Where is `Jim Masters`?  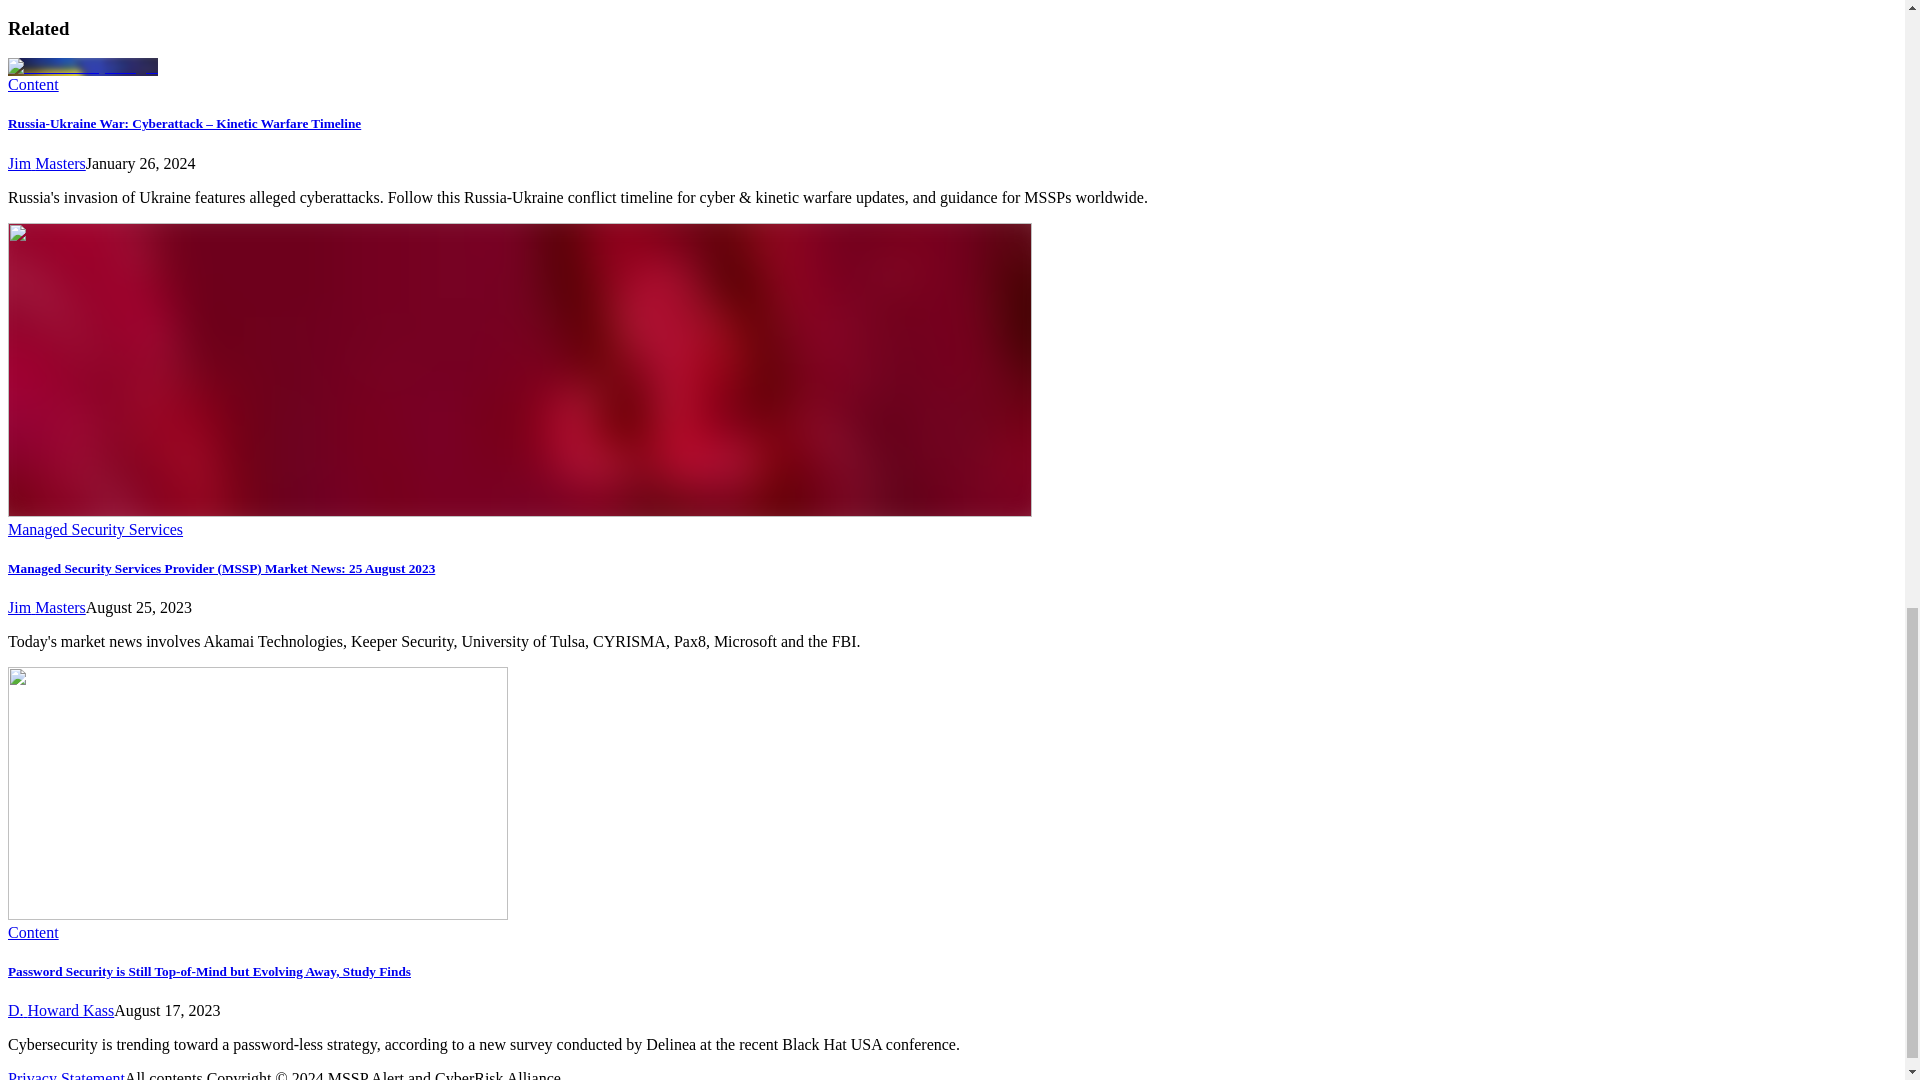 Jim Masters is located at coordinates (46, 163).